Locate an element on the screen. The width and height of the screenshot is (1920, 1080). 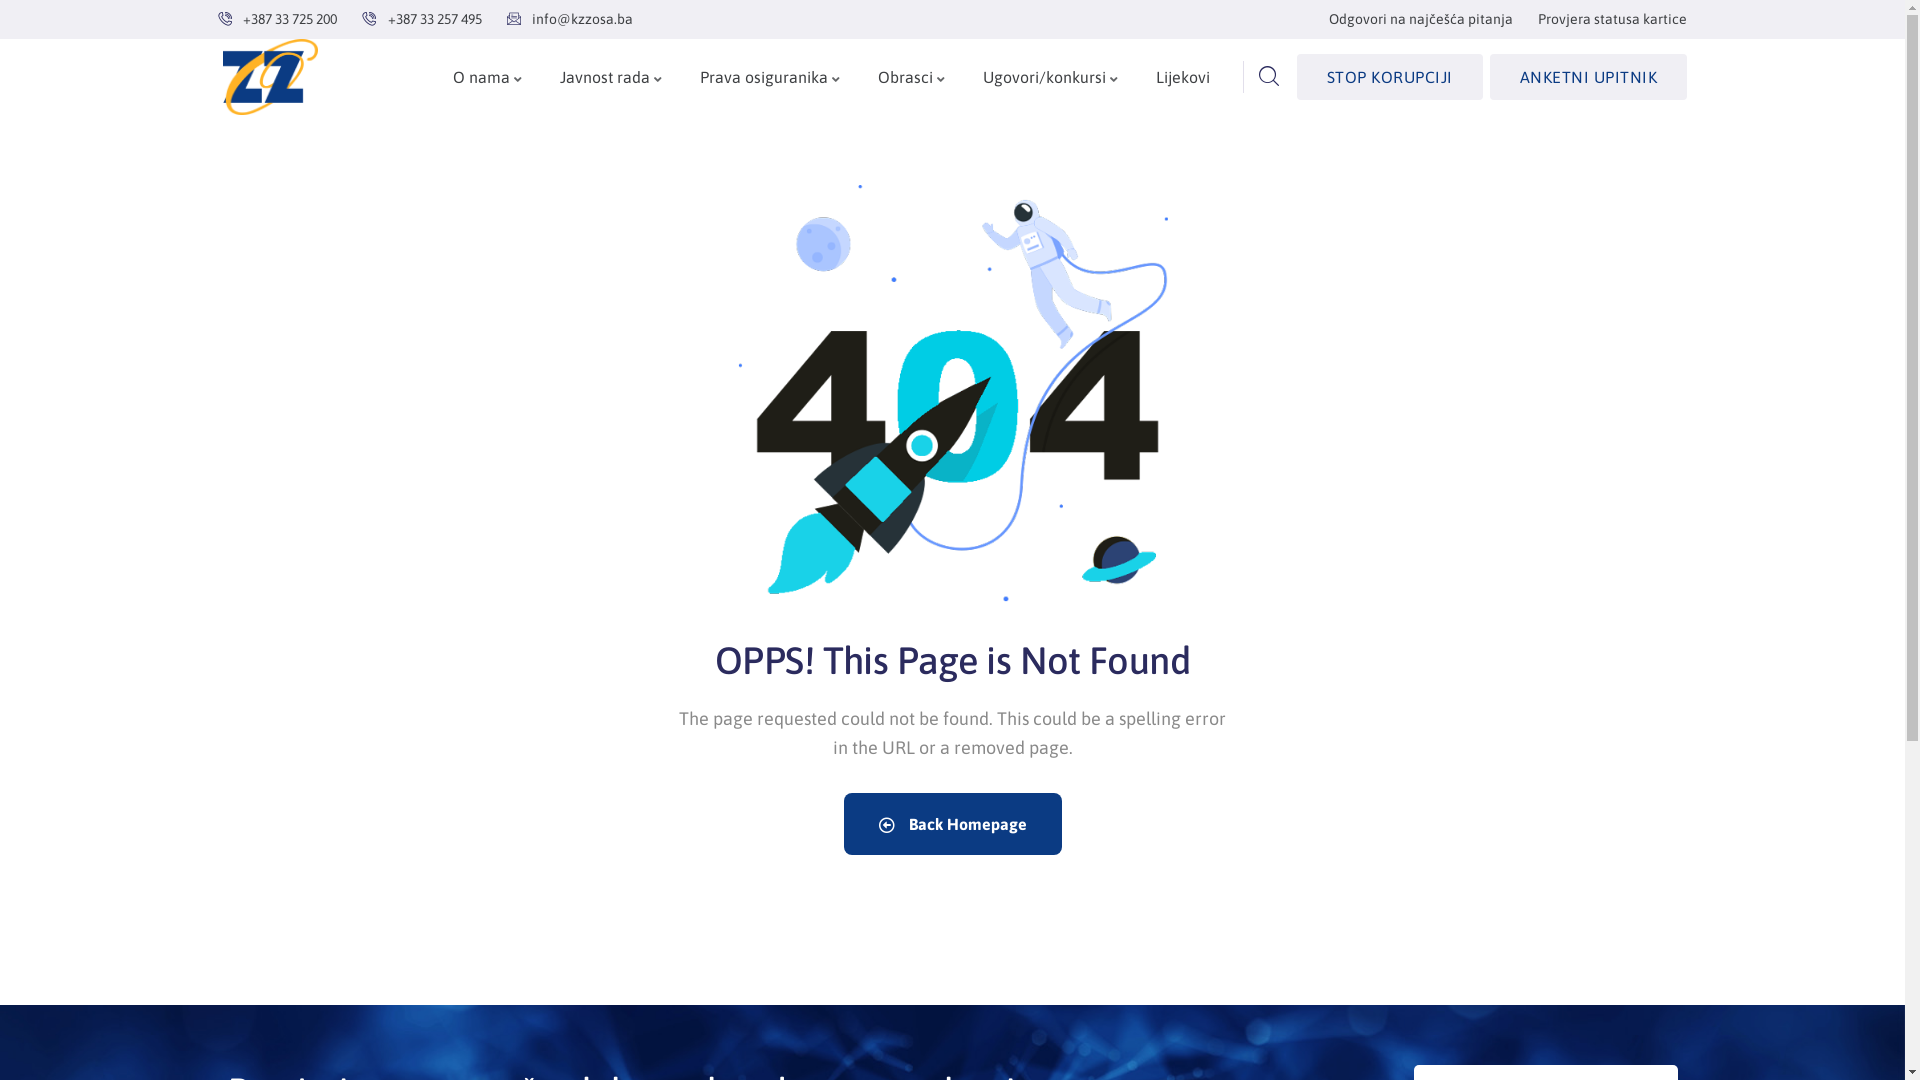
+387 33 257 495 is located at coordinates (422, 20).